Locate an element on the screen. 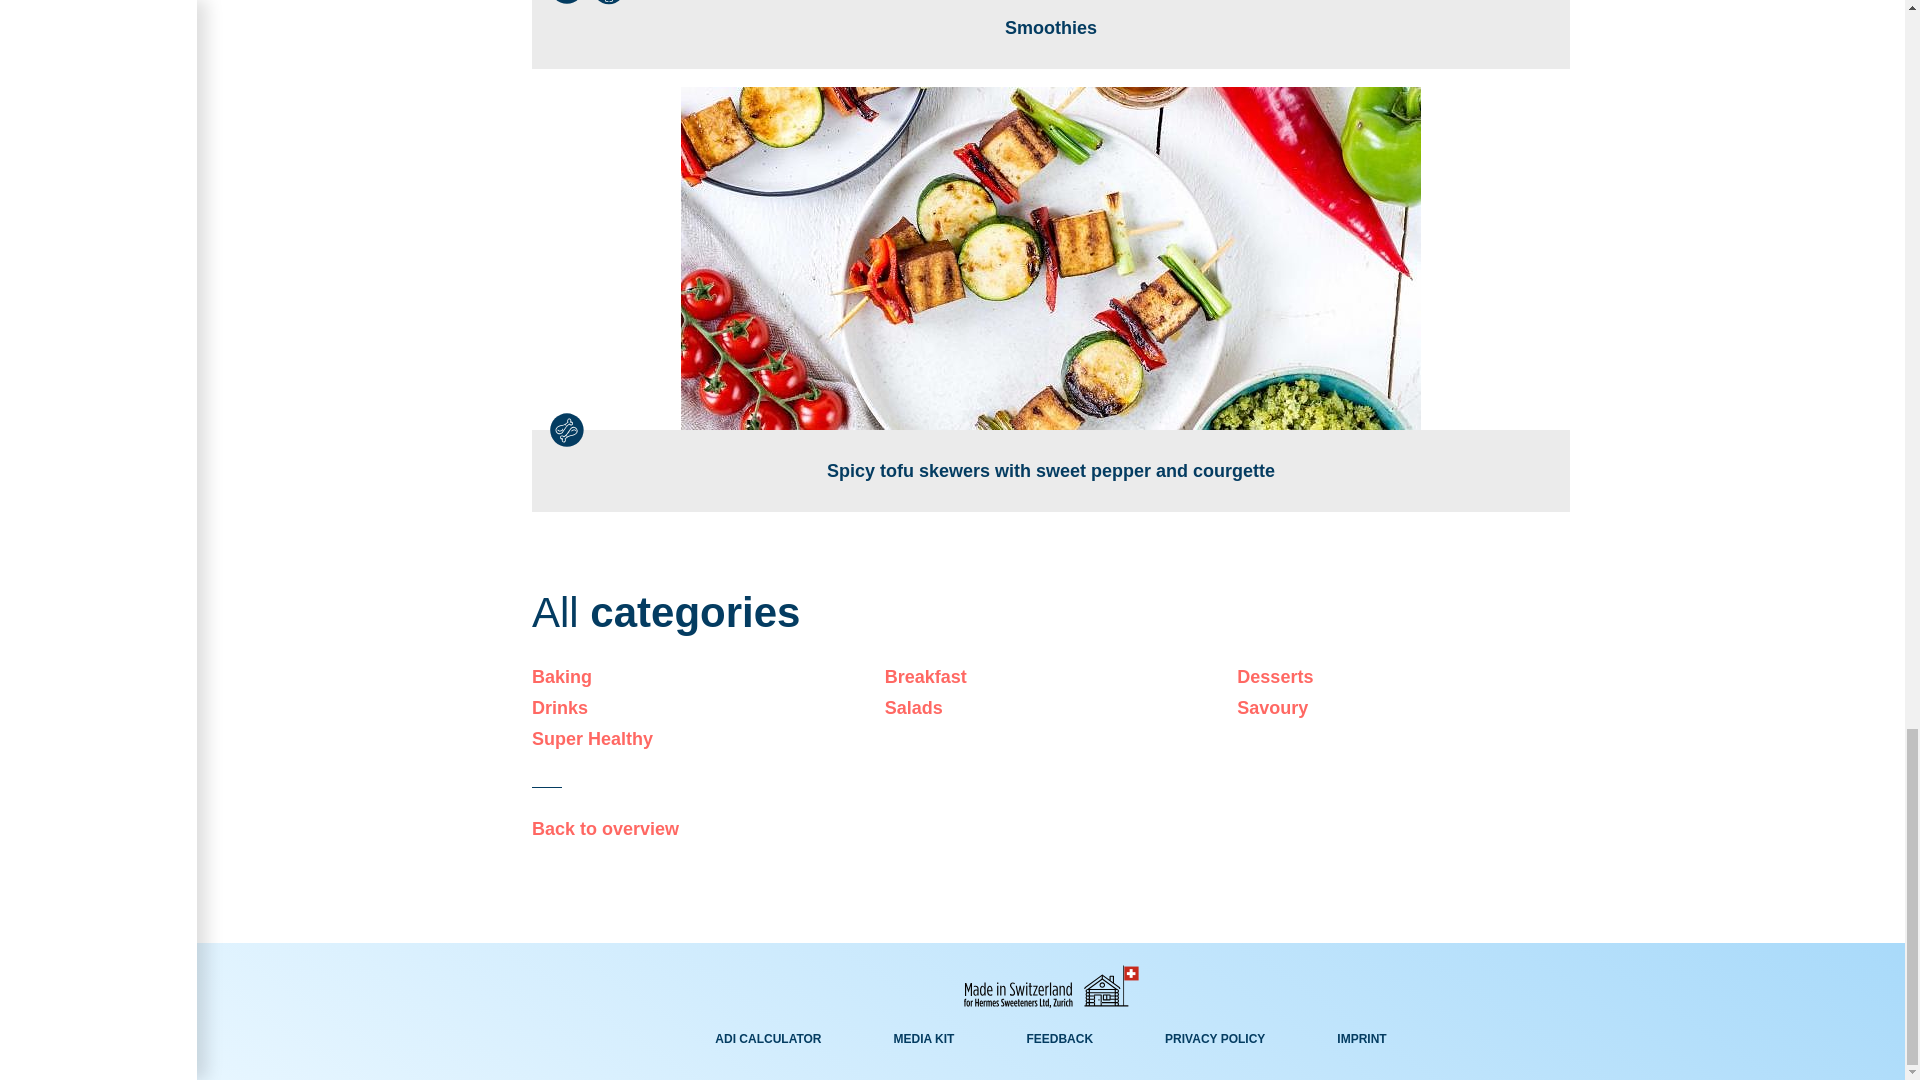 The image size is (1920, 1080). Breakfast is located at coordinates (1051, 676).